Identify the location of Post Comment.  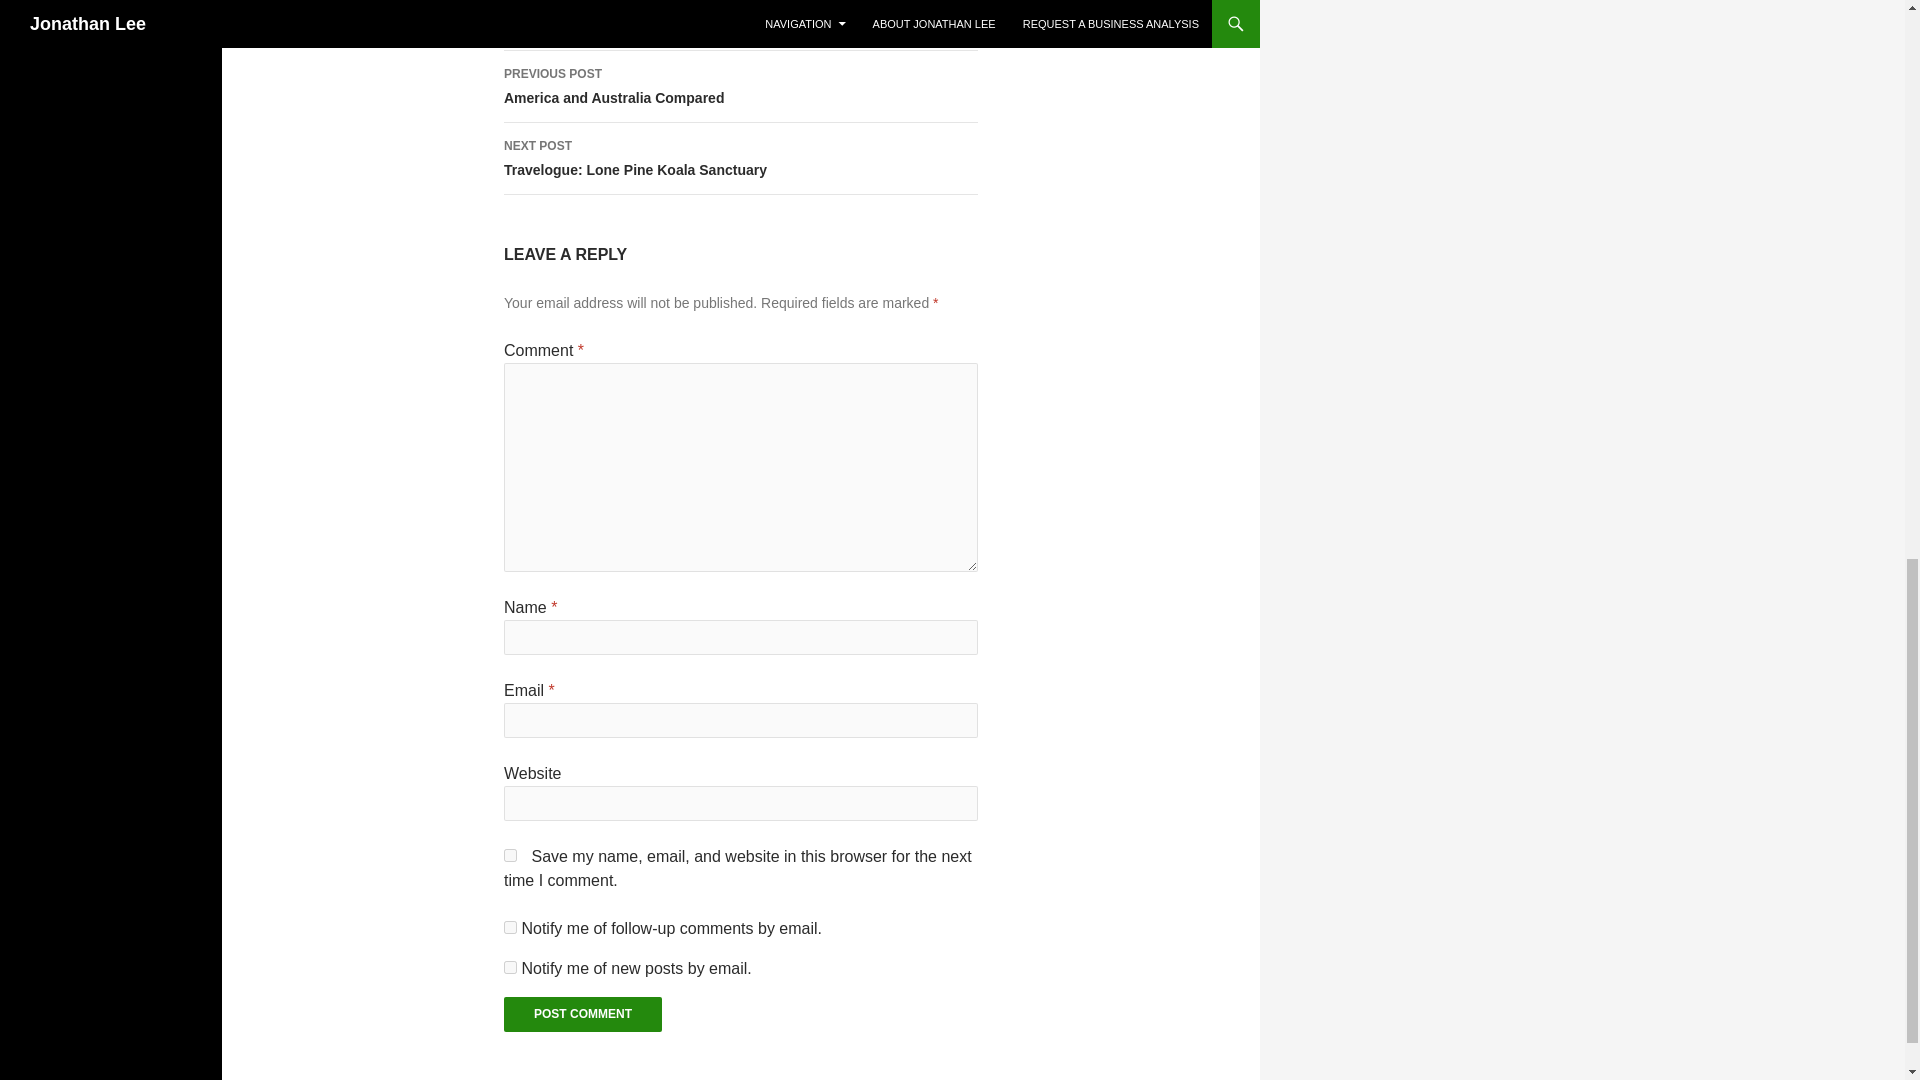
(582, 1014).